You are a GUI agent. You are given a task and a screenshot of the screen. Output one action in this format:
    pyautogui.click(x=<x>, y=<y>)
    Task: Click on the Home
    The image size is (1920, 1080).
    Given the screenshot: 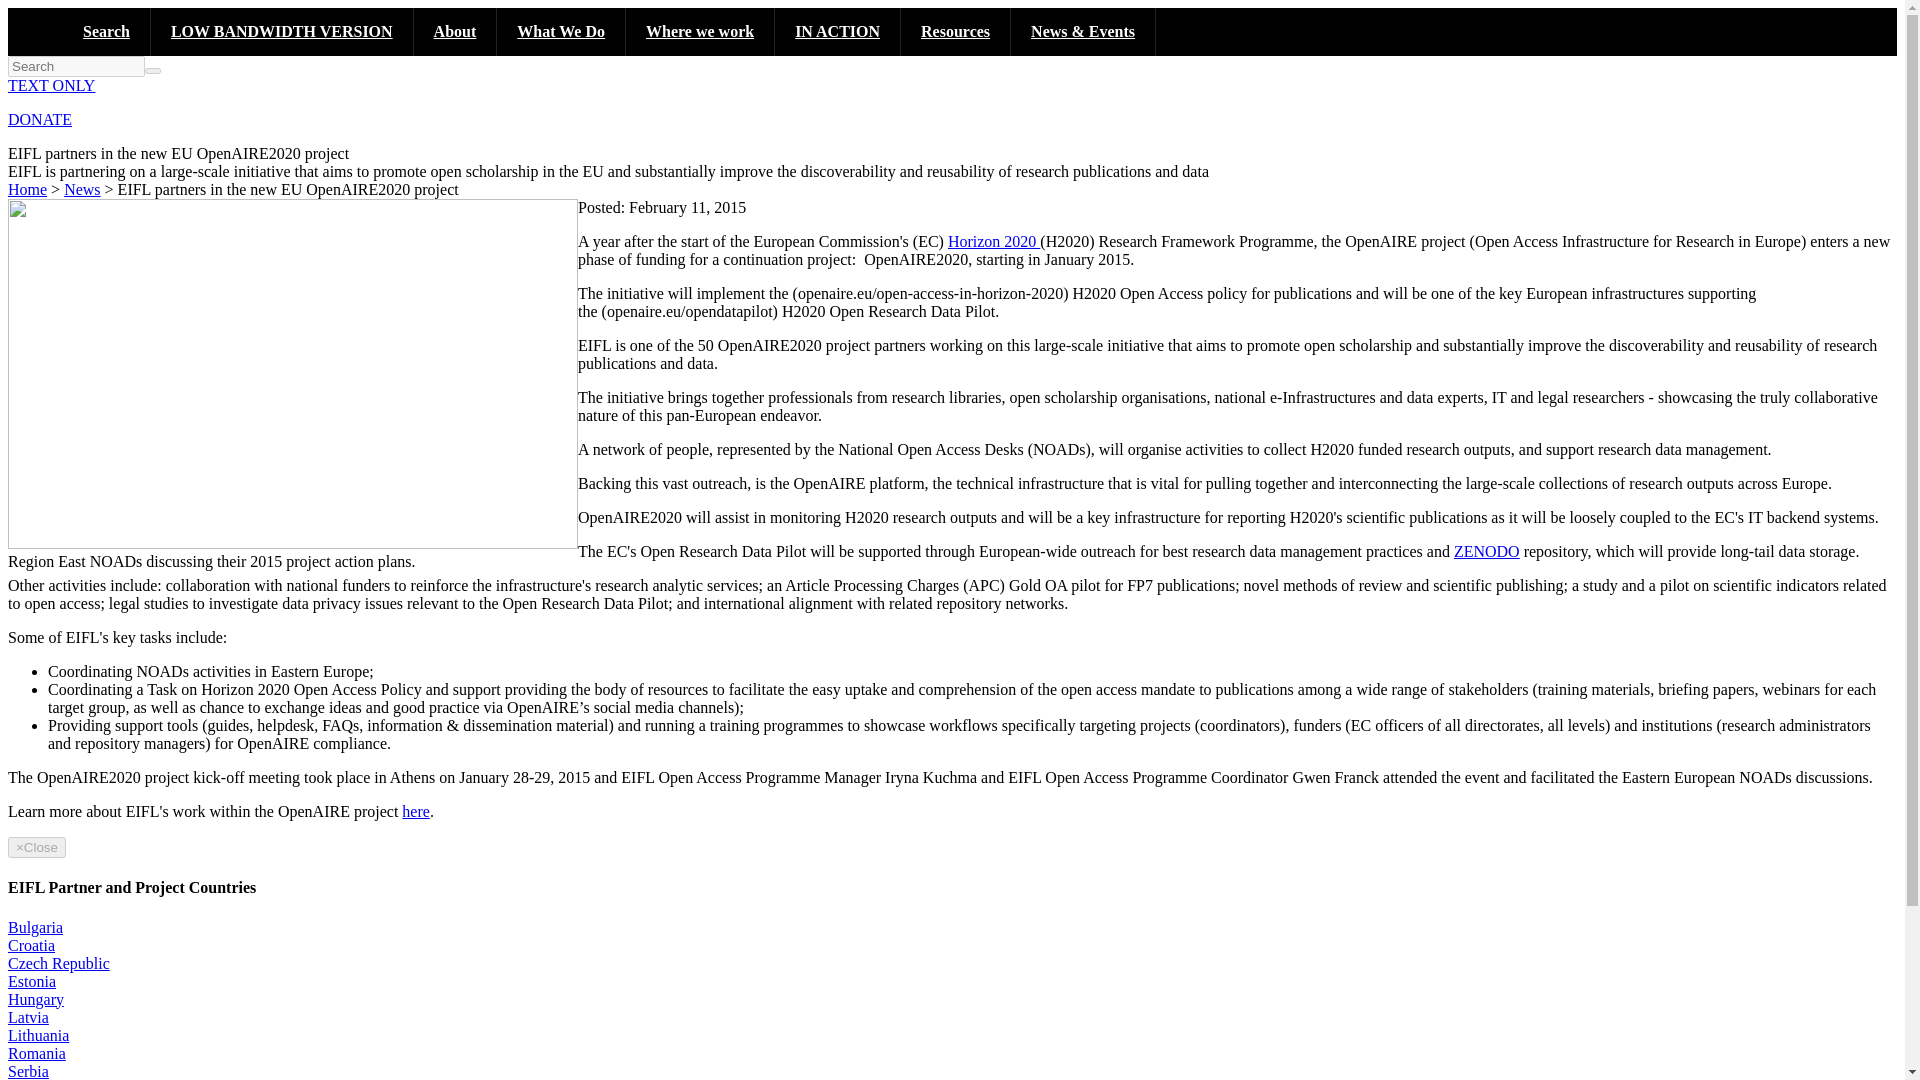 What is the action you would take?
    pyautogui.click(x=35, y=16)
    